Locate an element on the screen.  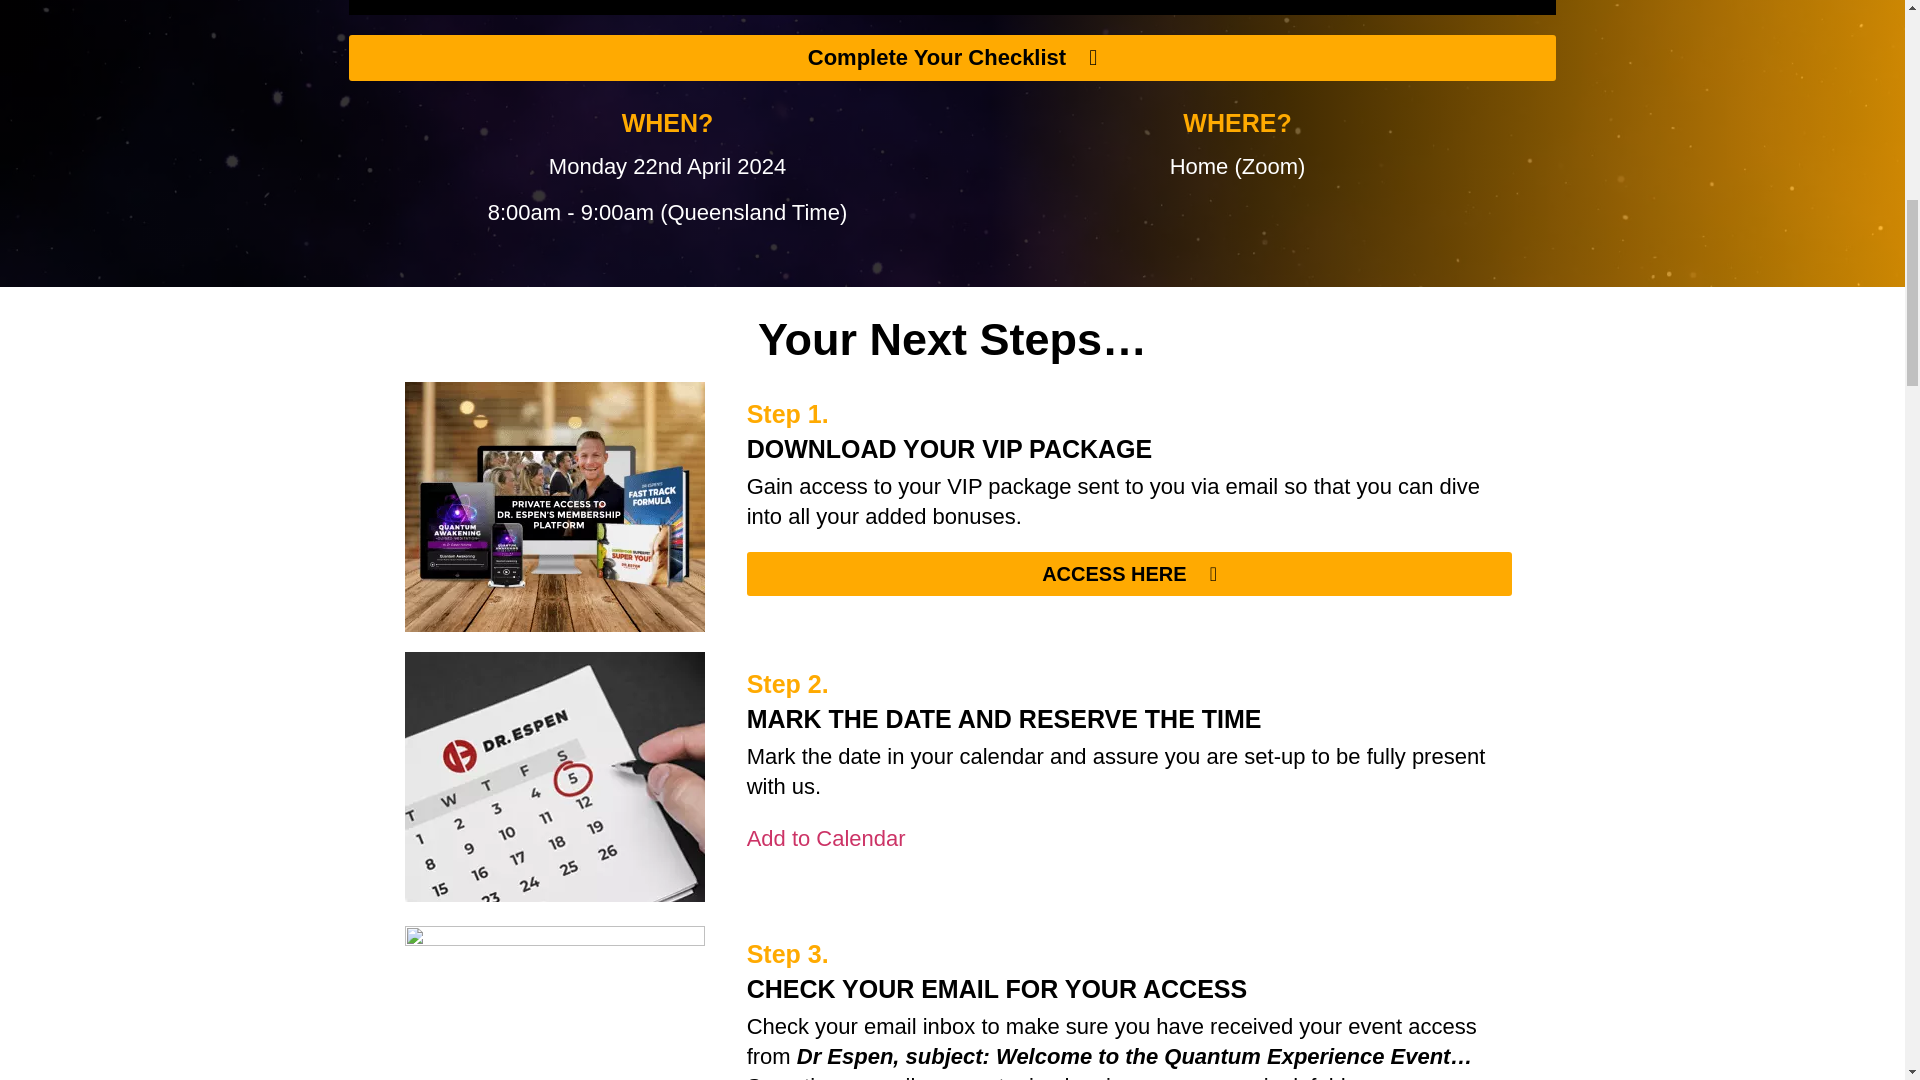
ACCESS HERE is located at coordinates (1129, 574).